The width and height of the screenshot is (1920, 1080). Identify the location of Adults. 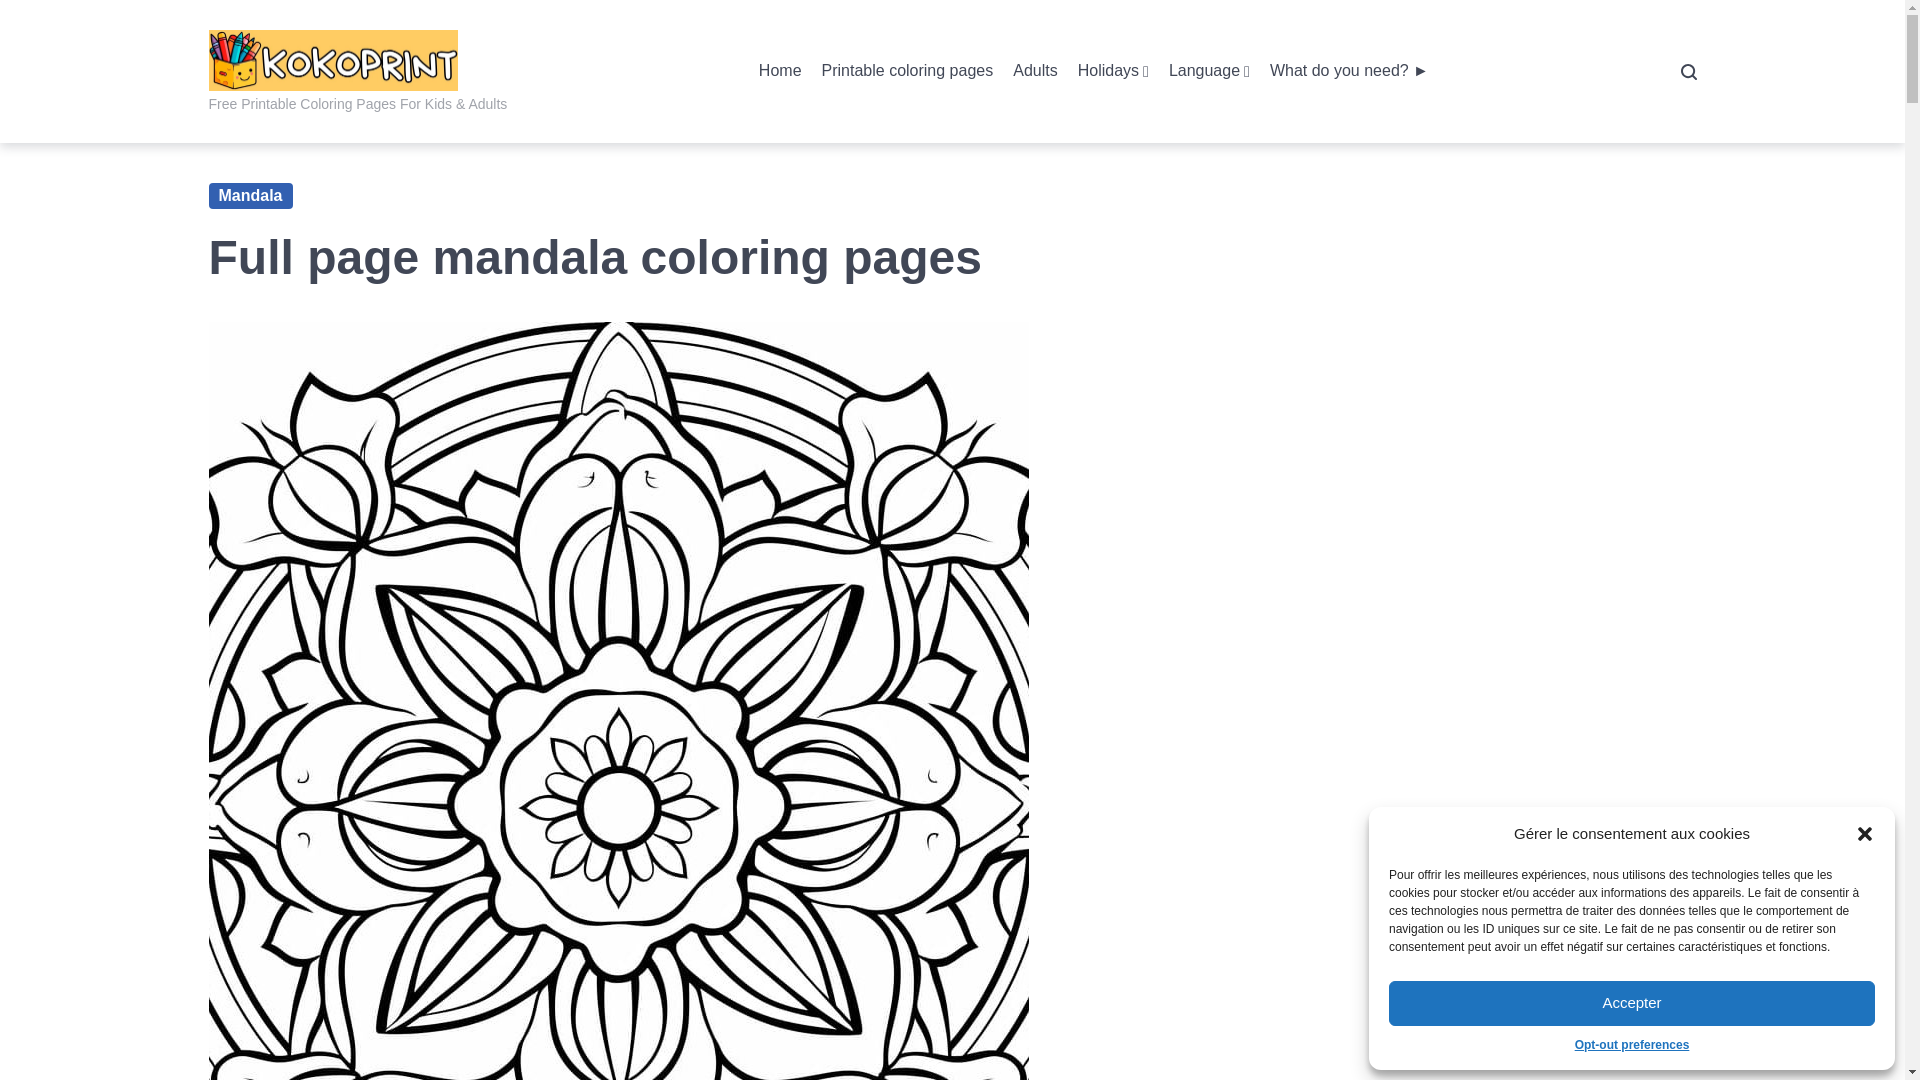
(1035, 72).